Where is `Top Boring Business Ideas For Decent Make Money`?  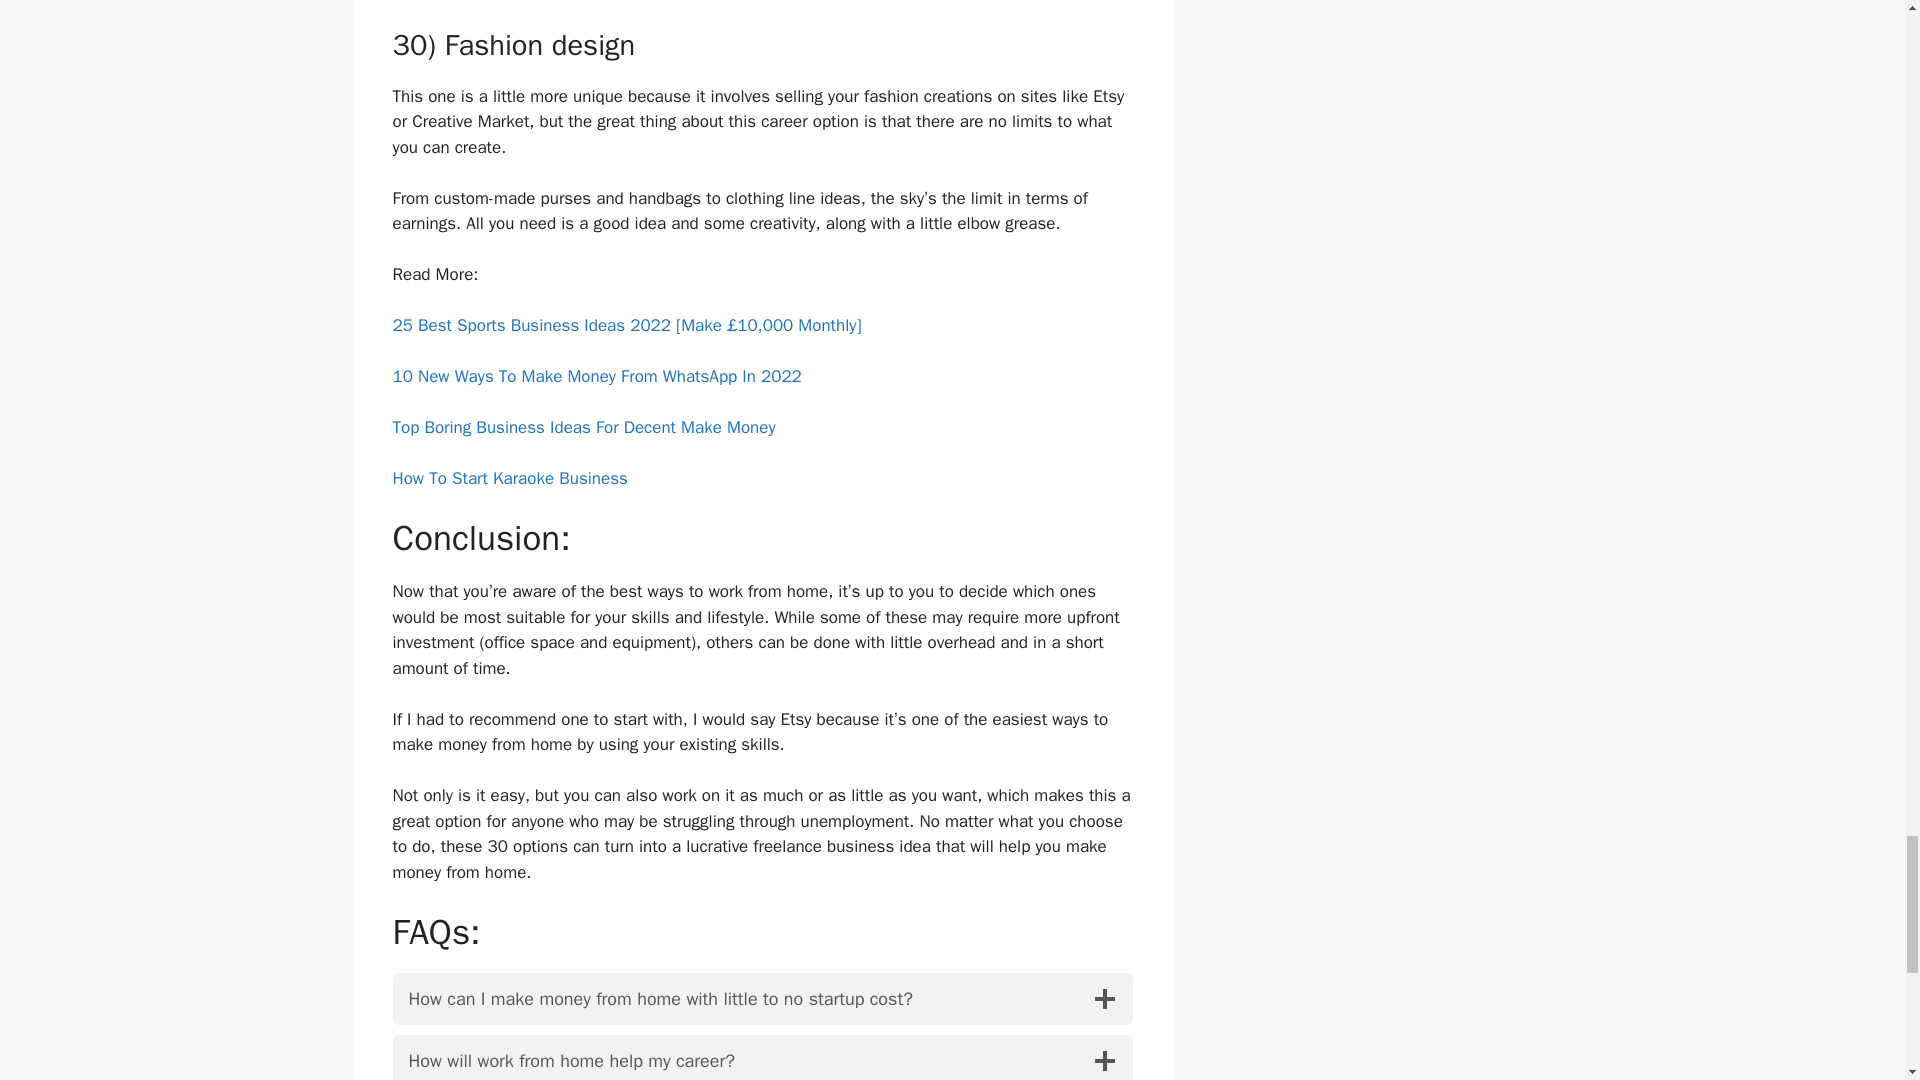 Top Boring Business Ideas For Decent Make Money is located at coordinates (583, 427).